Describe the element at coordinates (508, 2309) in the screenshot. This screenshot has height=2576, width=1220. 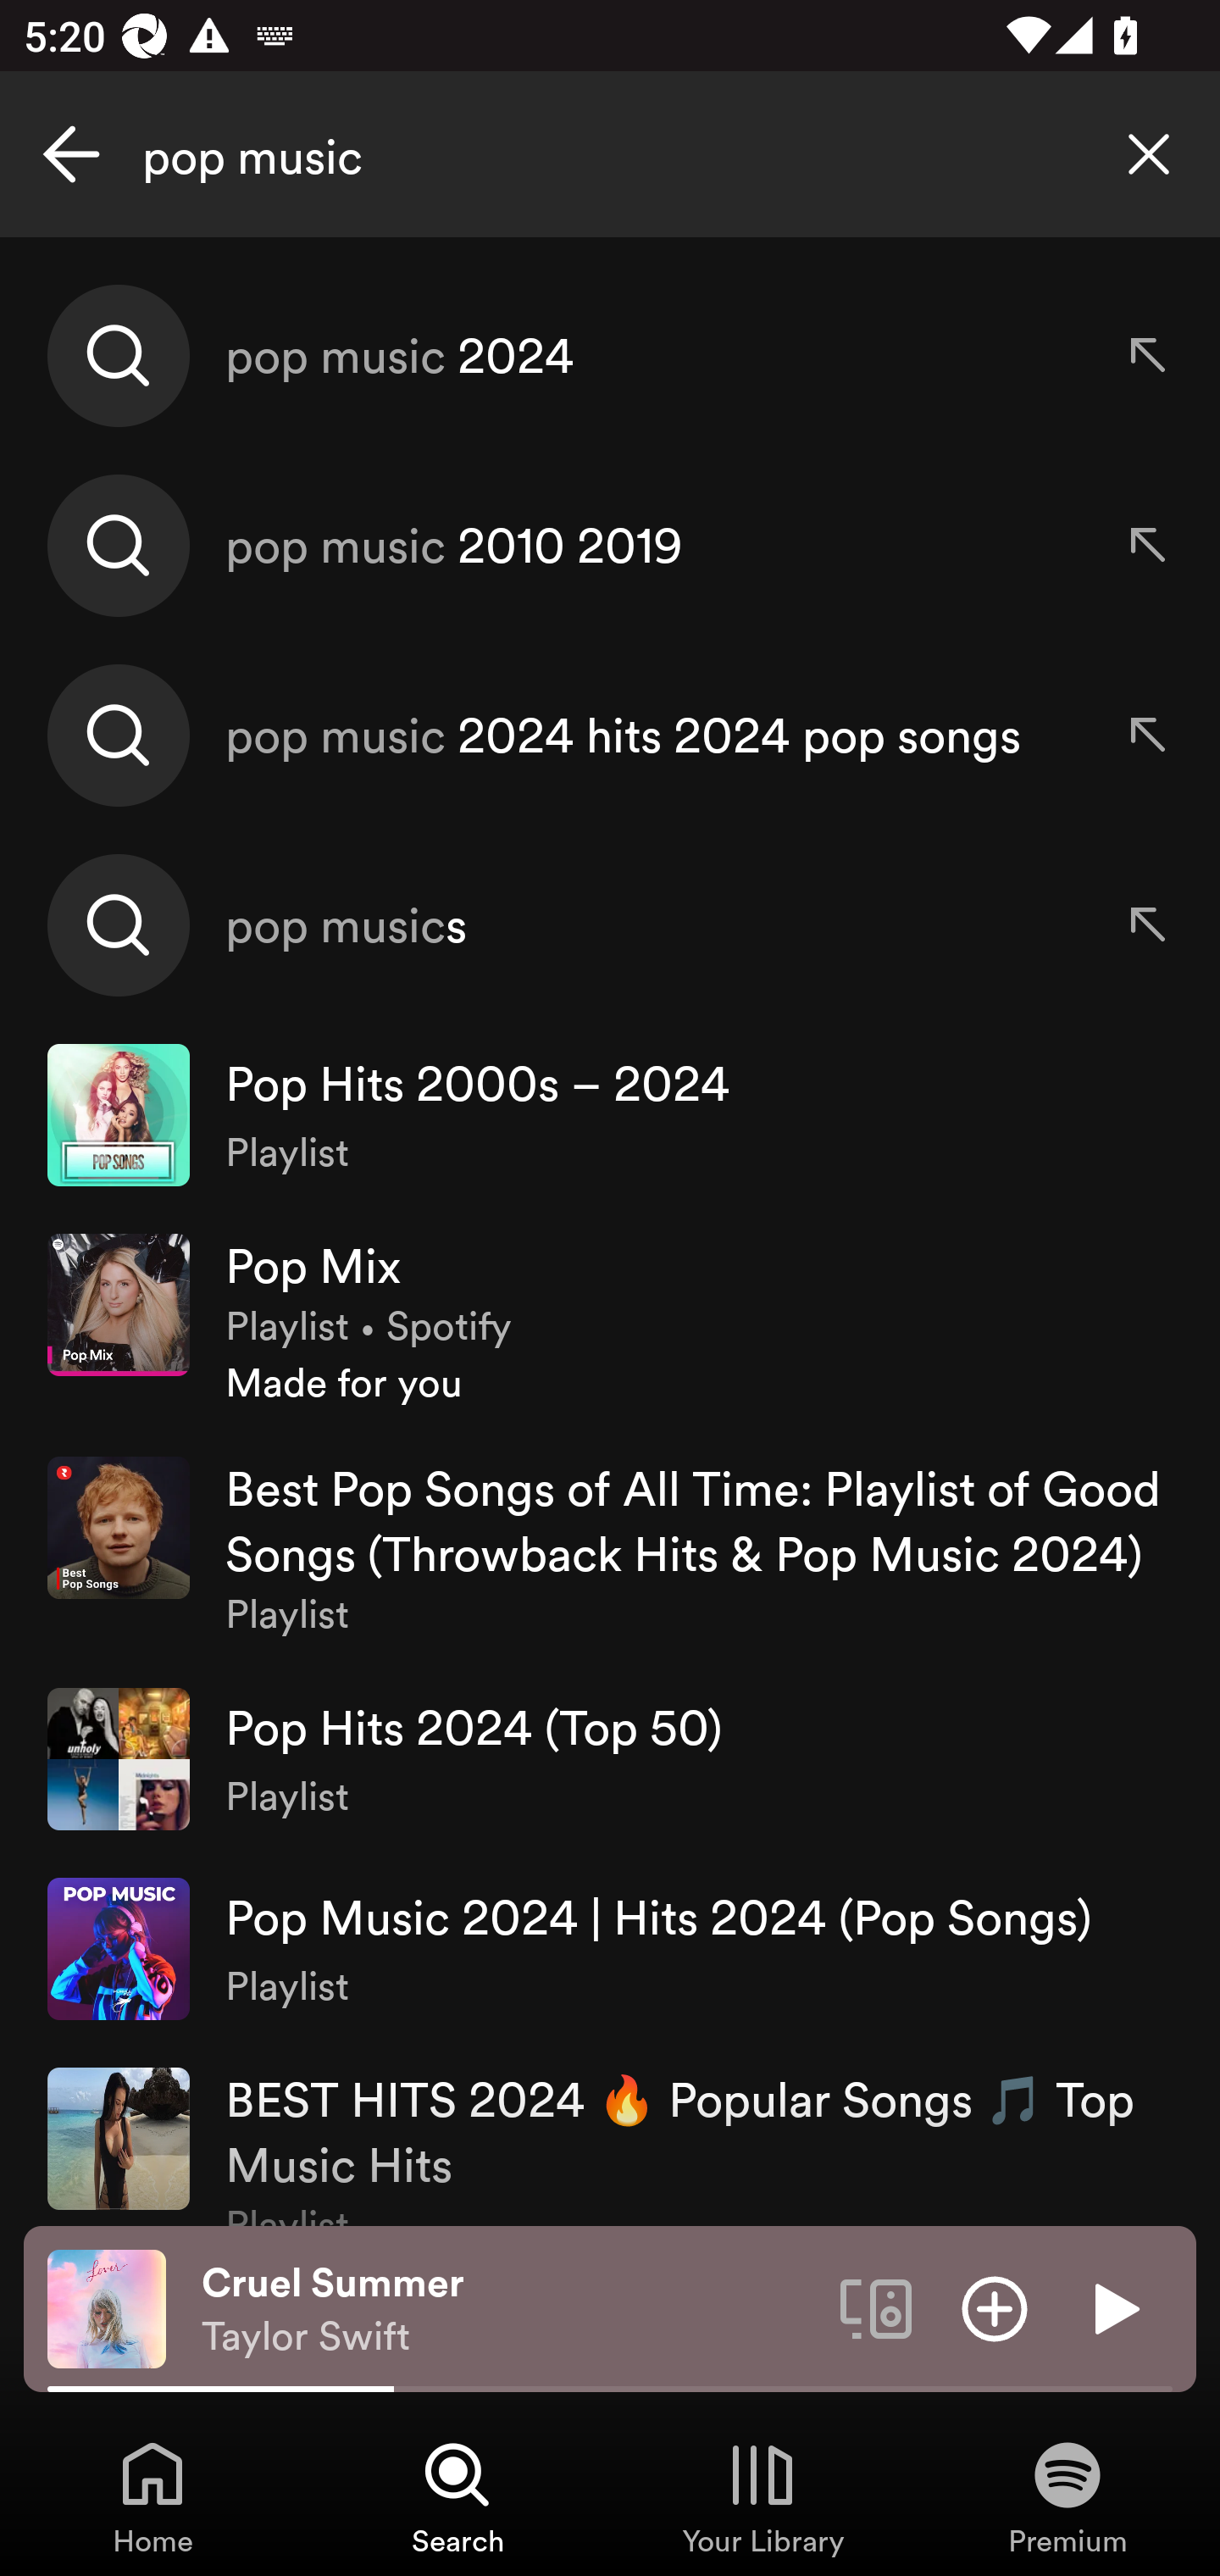
I see `Cruel Summer Taylor Swift` at that location.